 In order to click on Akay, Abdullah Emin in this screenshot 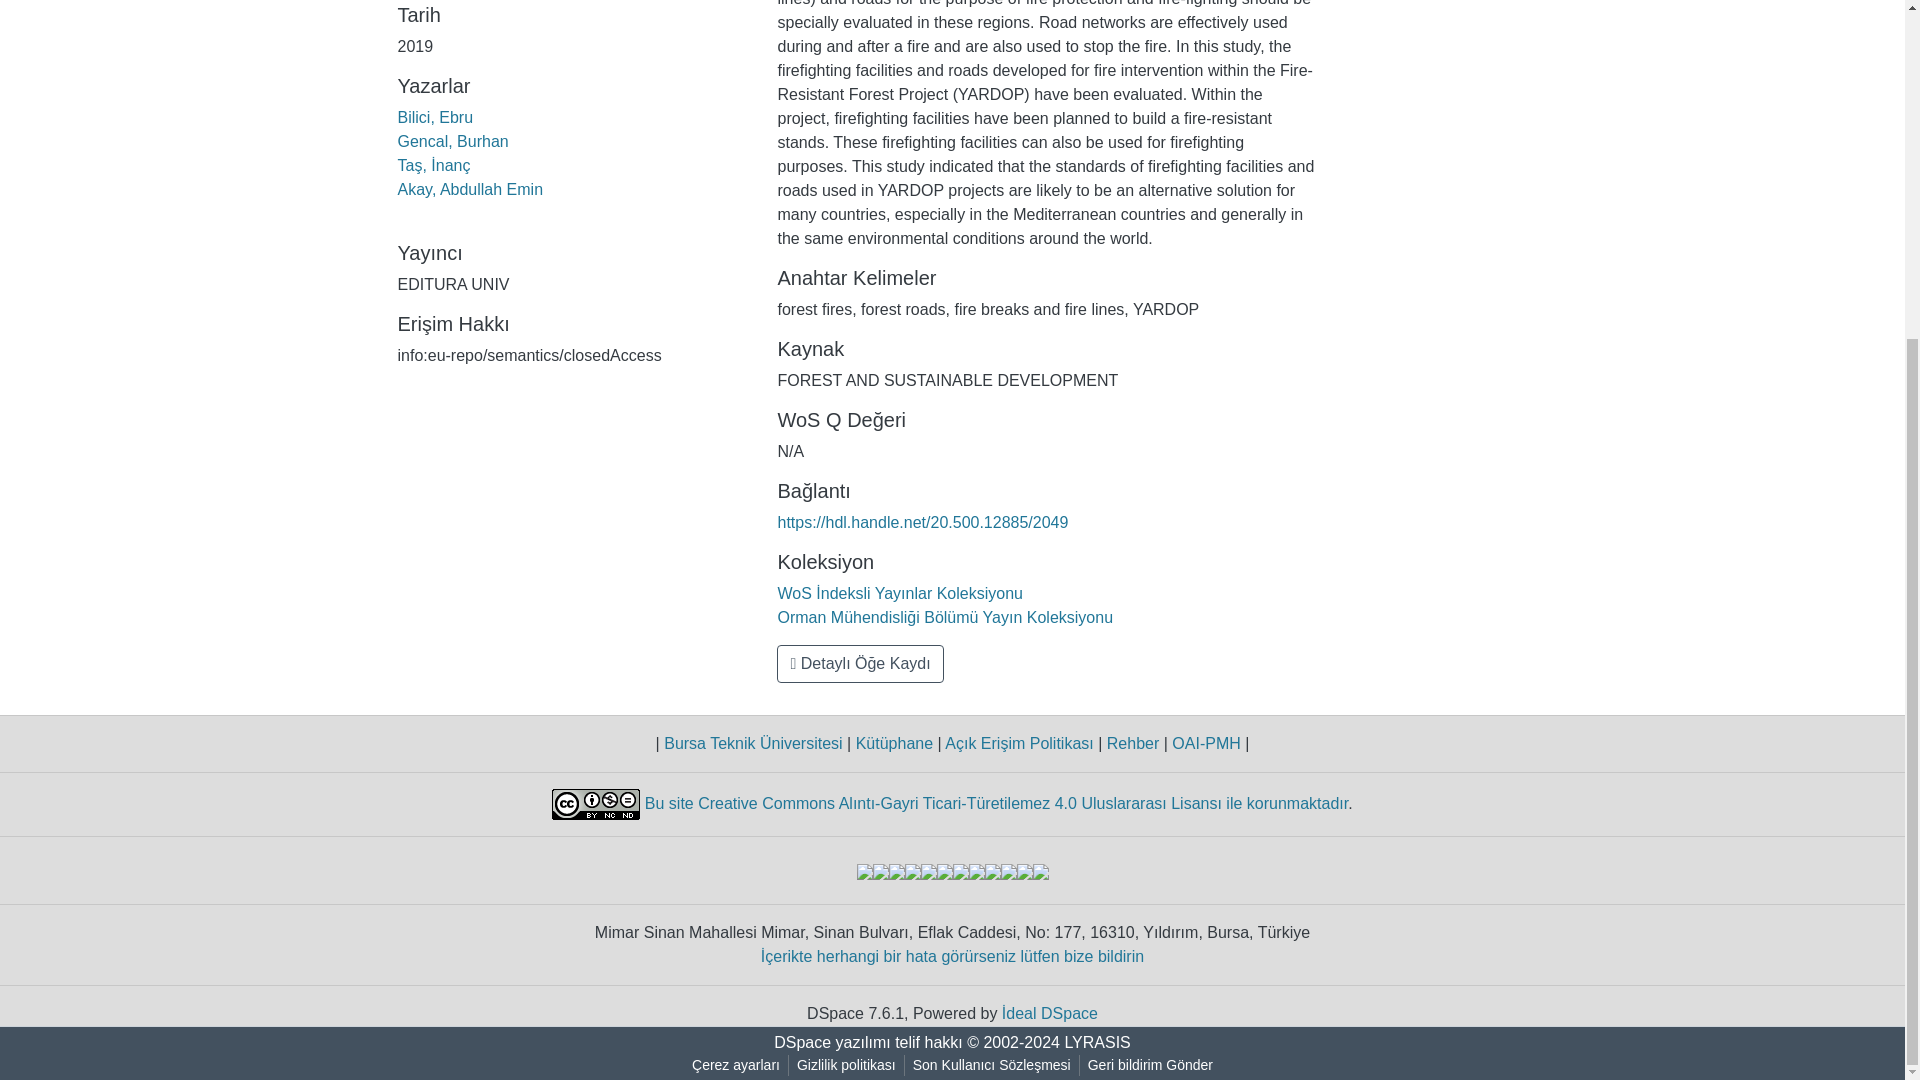, I will do `click(470, 189)`.